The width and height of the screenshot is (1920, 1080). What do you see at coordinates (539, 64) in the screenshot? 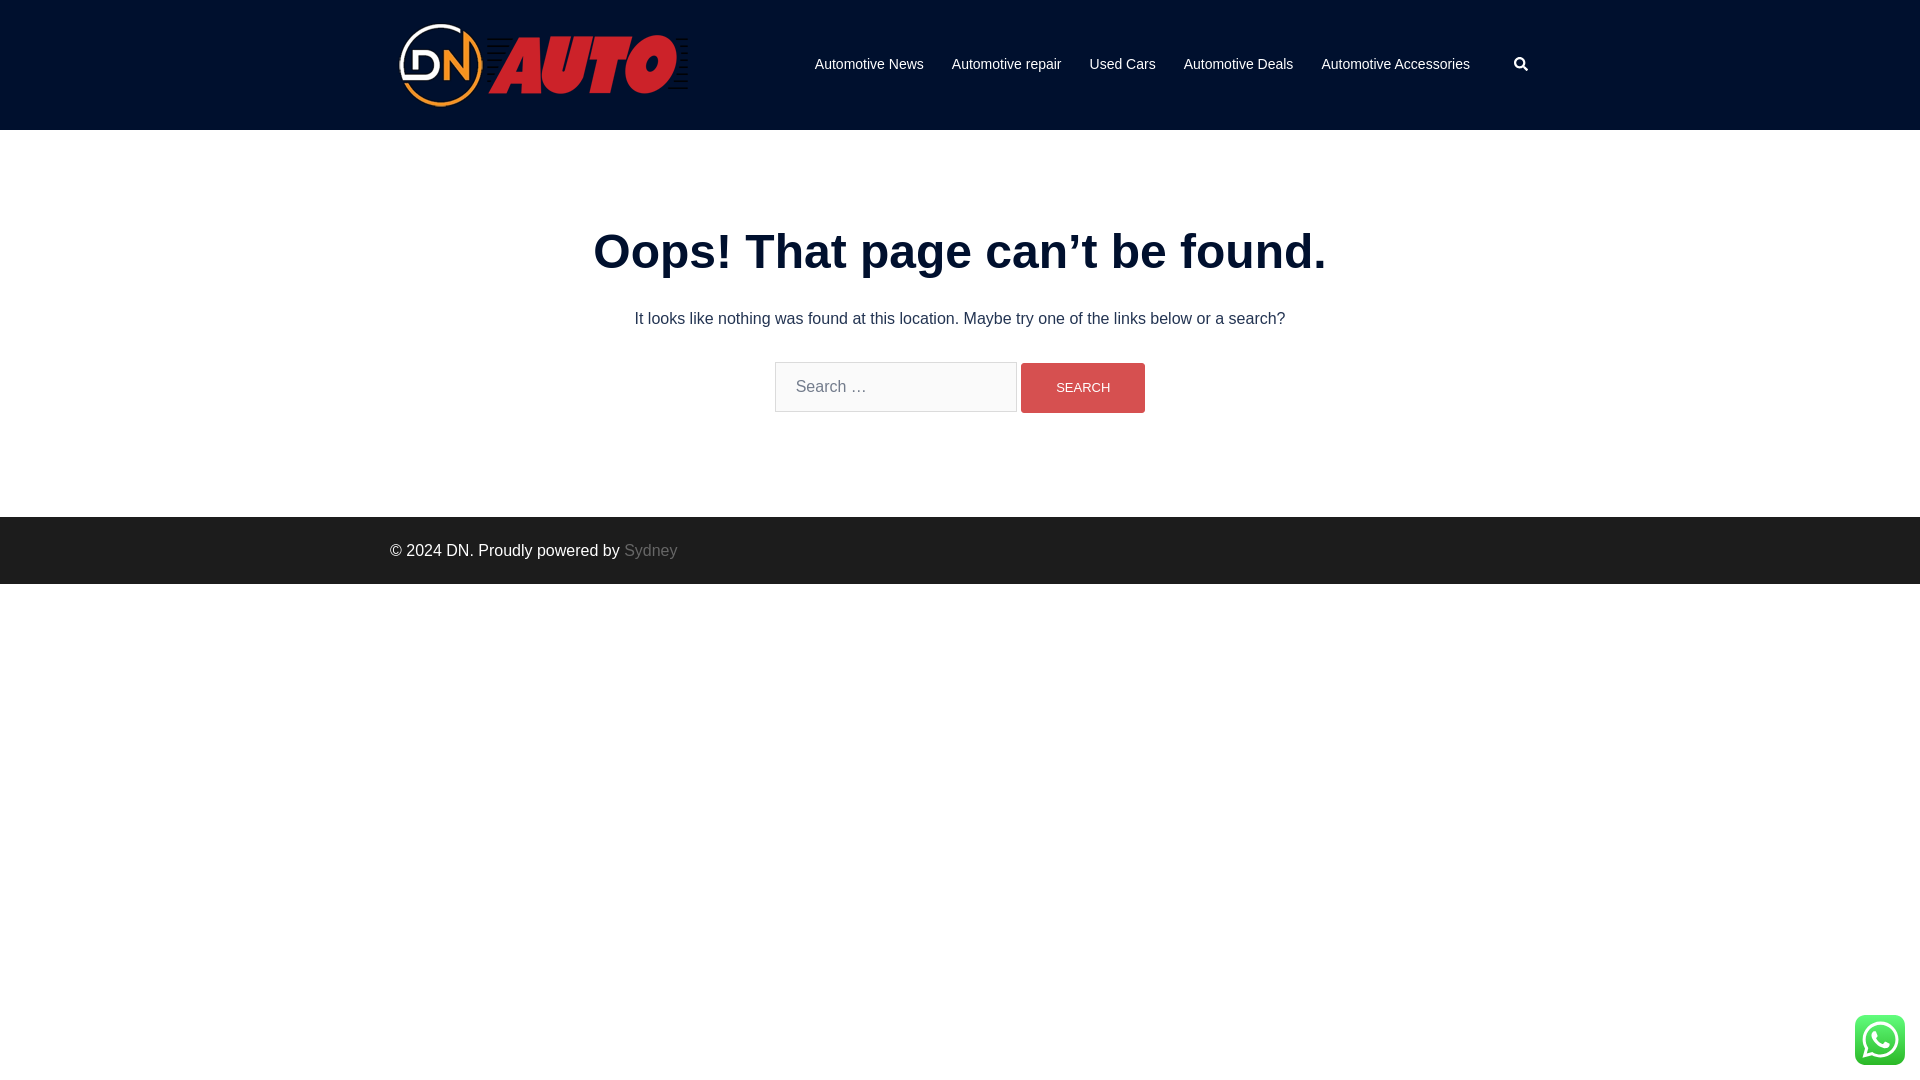
I see `DN` at bounding box center [539, 64].